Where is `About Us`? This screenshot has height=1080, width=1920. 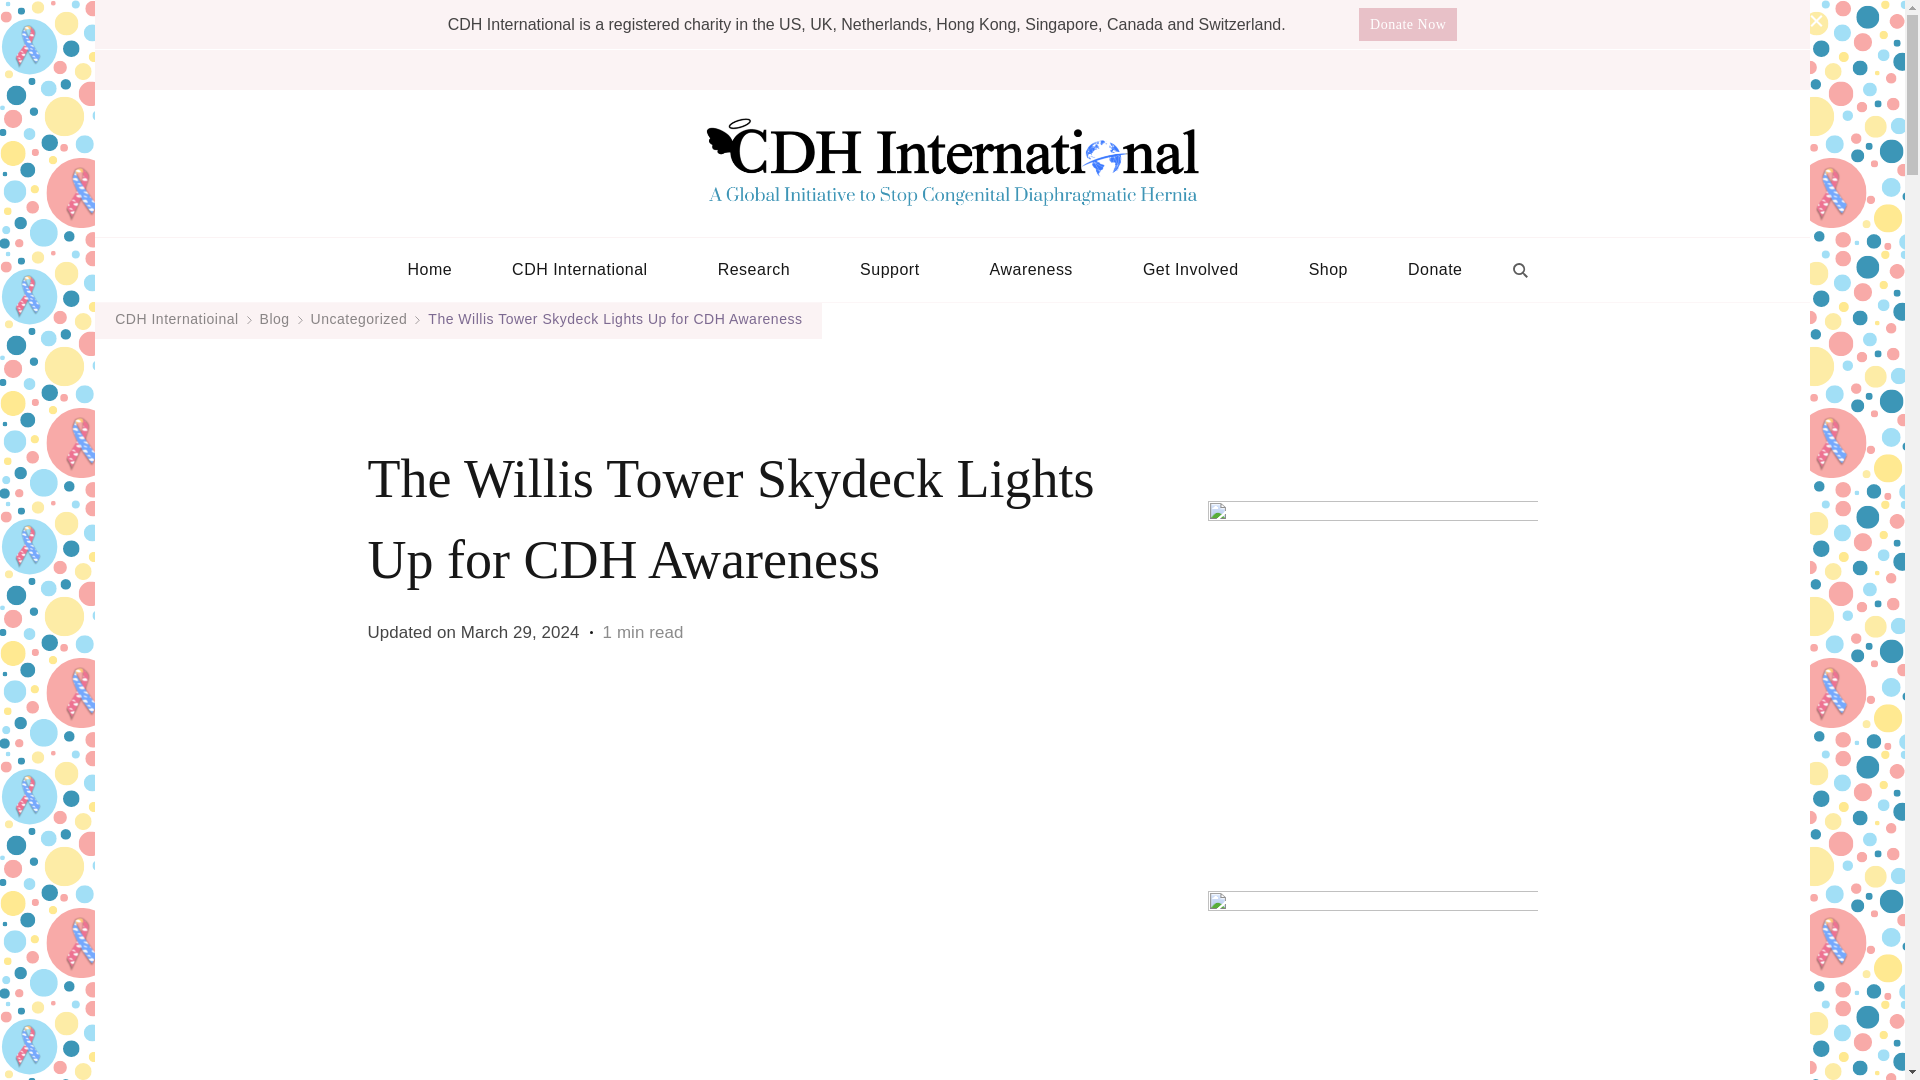
About Us is located at coordinates (122, 356).